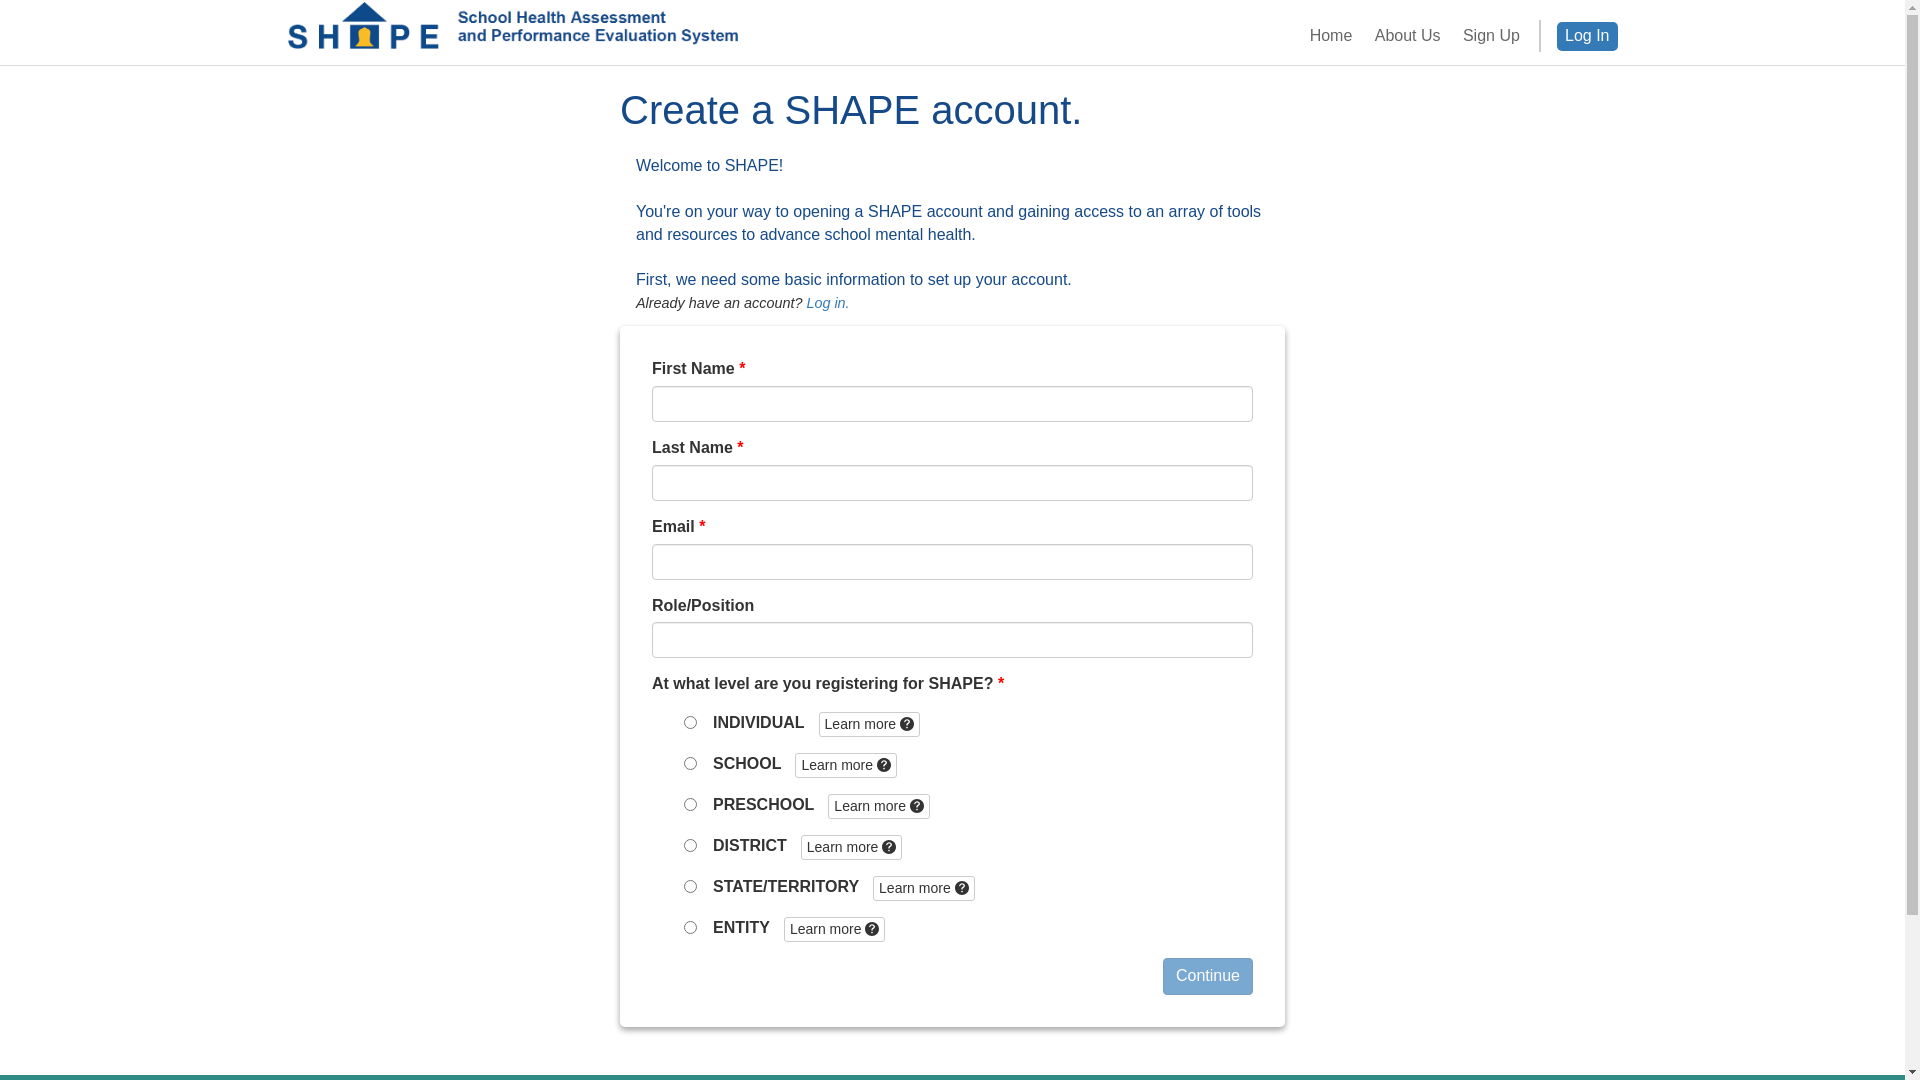 The height and width of the screenshot is (1080, 1920). What do you see at coordinates (852, 848) in the screenshot?
I see `Learn more` at bounding box center [852, 848].